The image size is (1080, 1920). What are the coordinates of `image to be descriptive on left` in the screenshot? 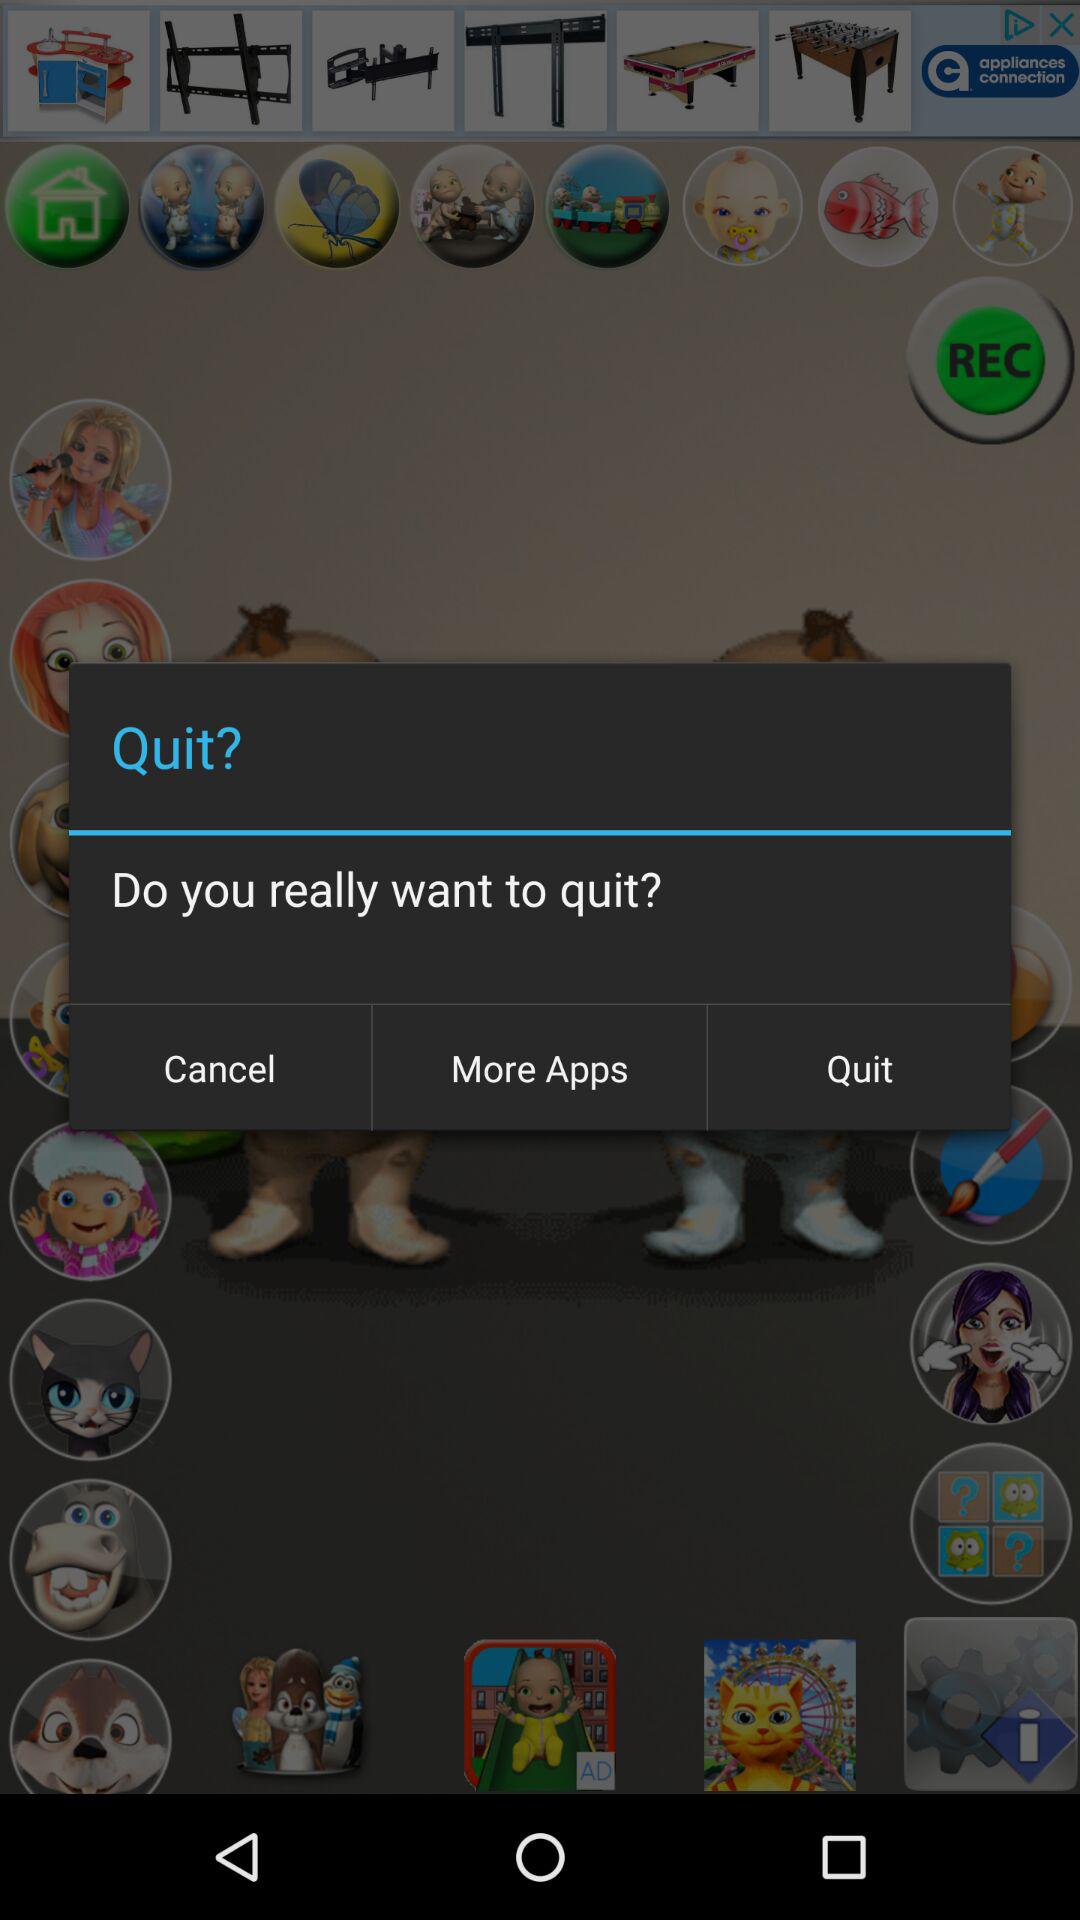 It's located at (742, 206).